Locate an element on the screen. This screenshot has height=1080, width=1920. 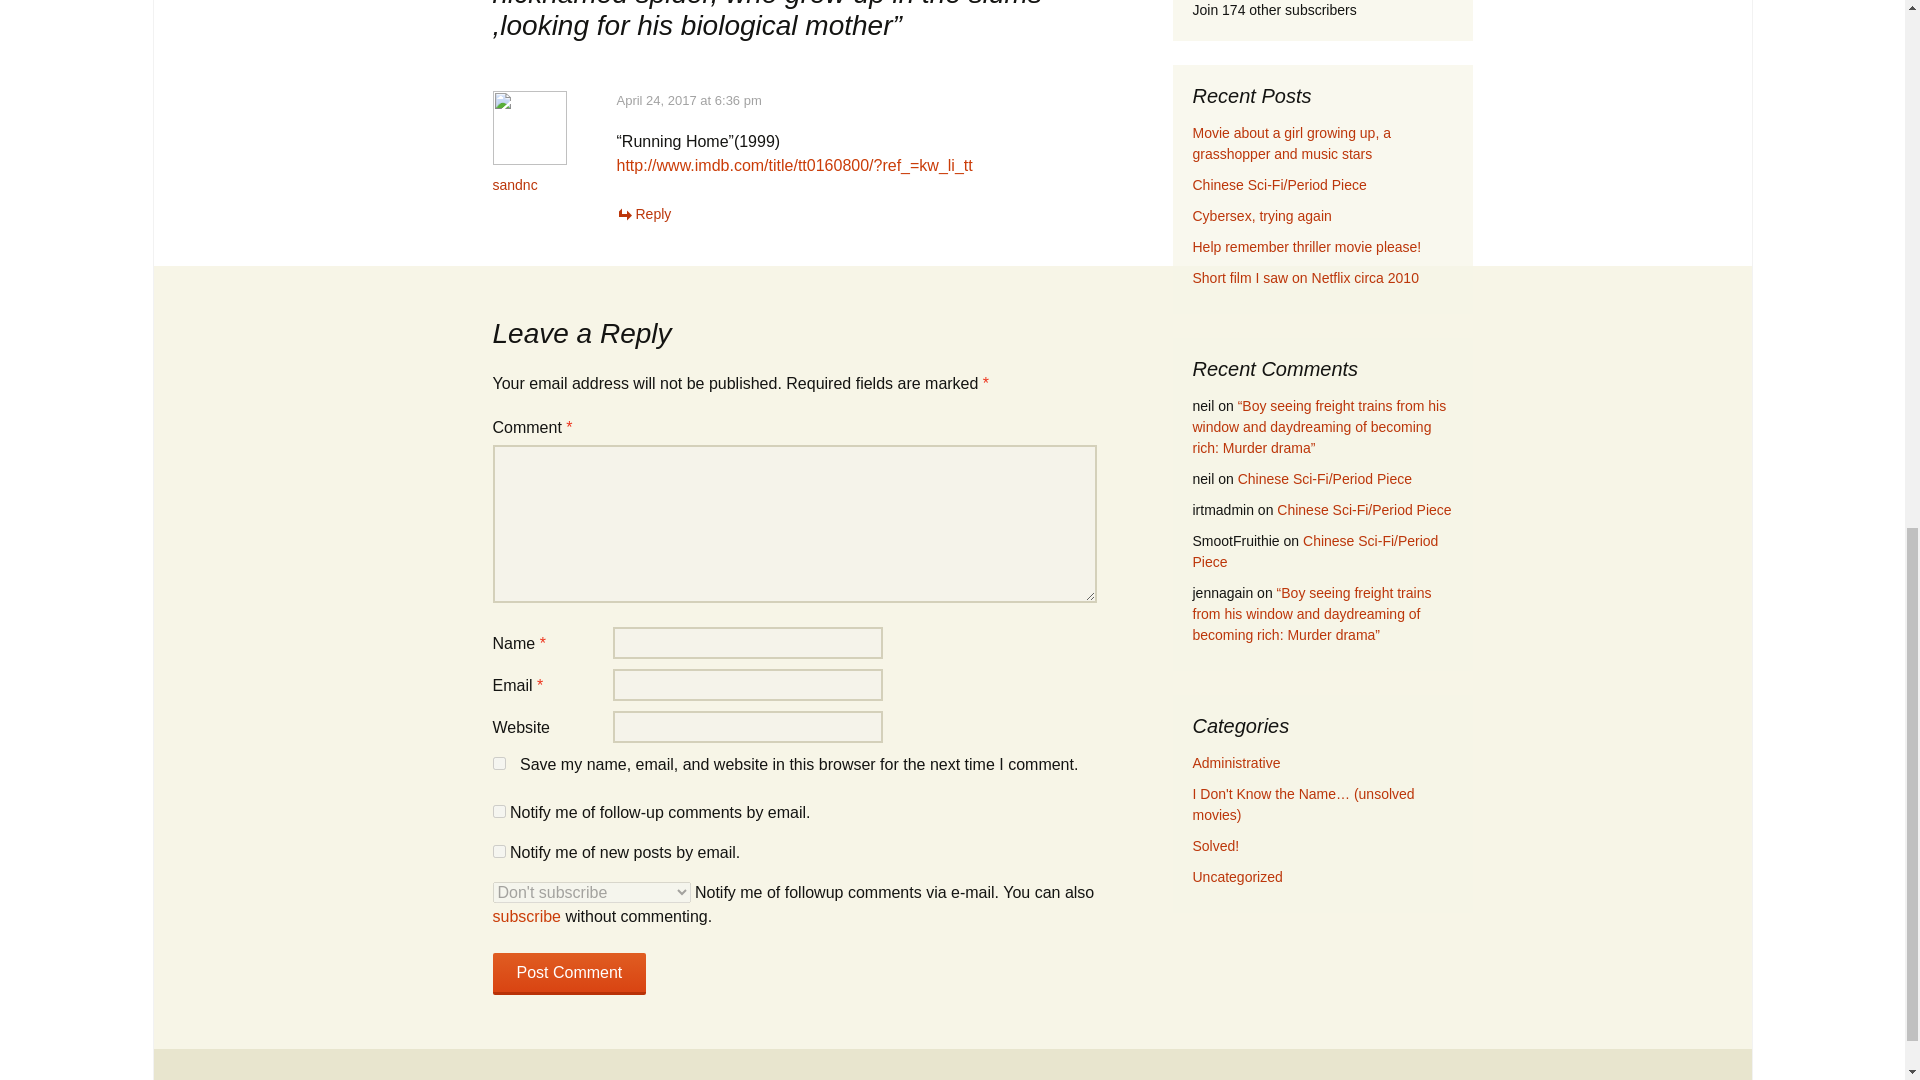
Administrative is located at coordinates (1236, 762).